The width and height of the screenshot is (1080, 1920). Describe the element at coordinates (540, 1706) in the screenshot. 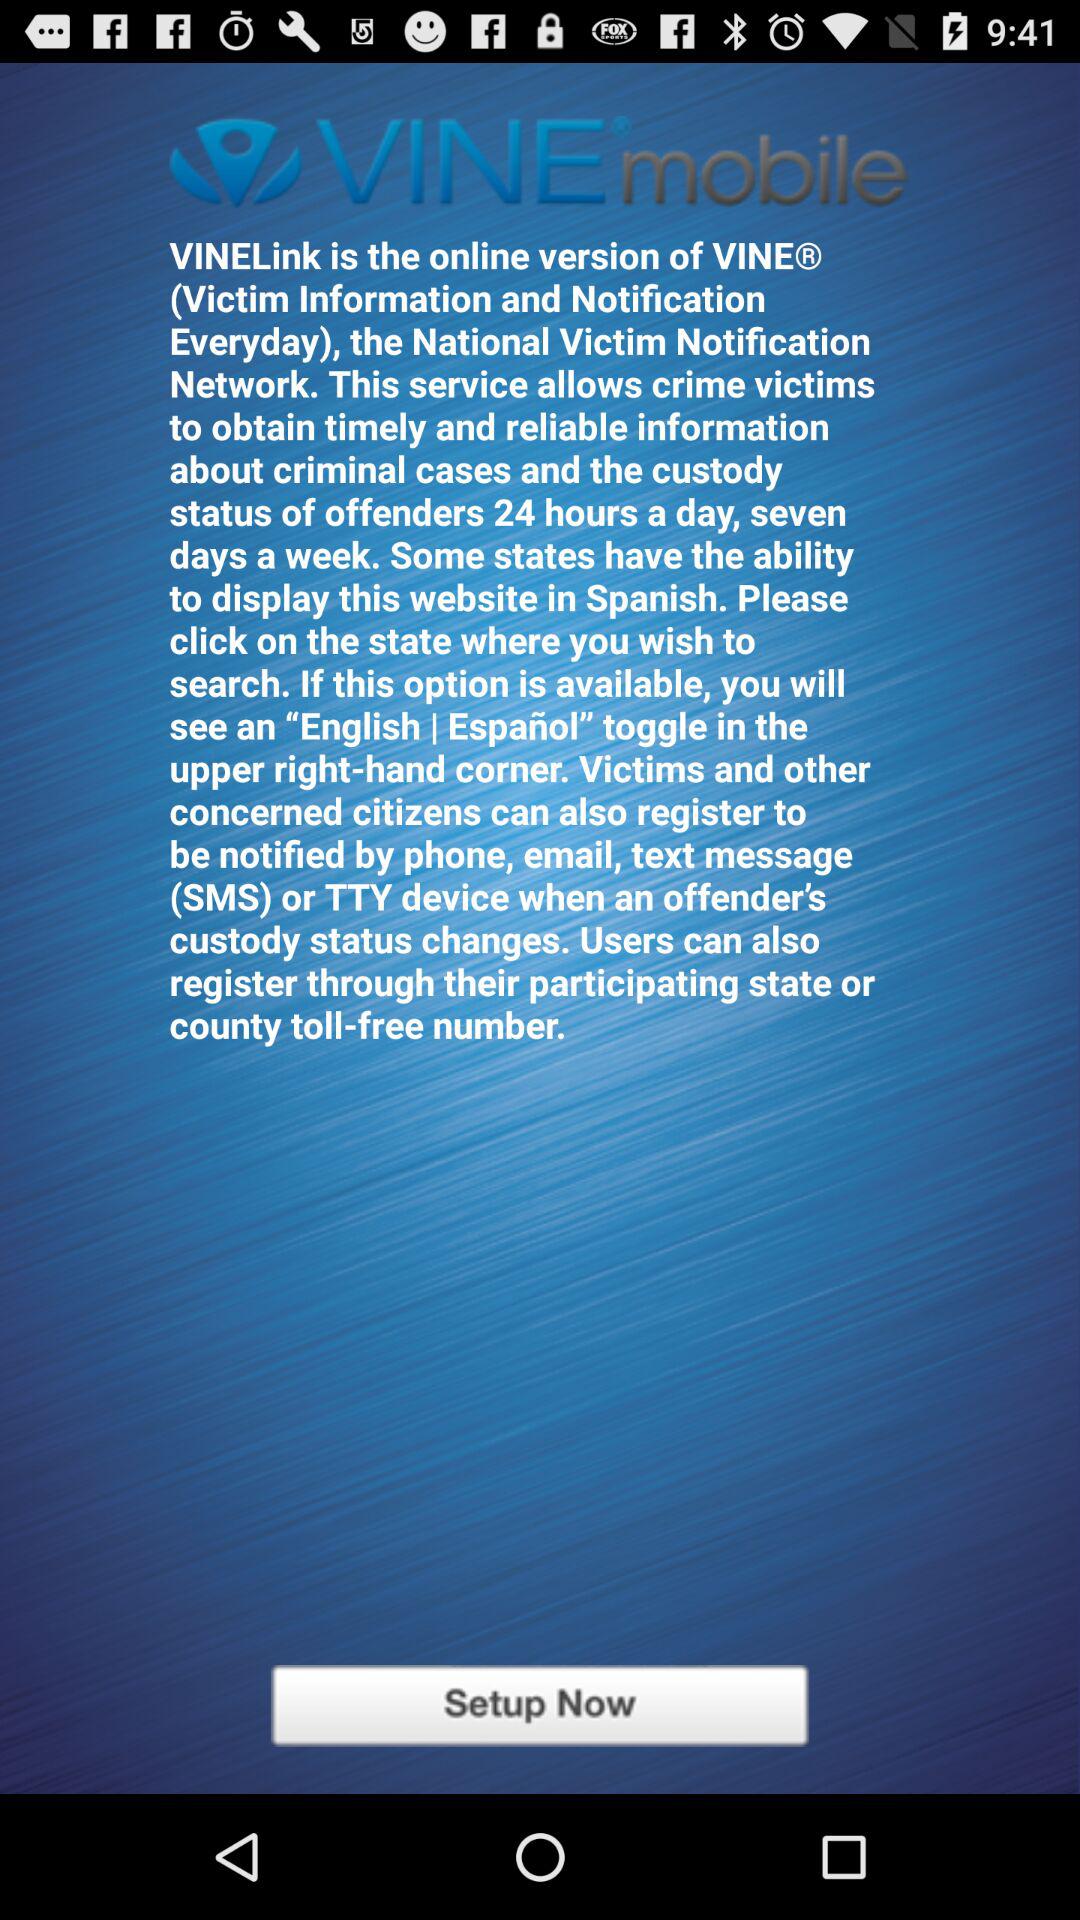

I see `turn off item below the vinelink is the icon` at that location.